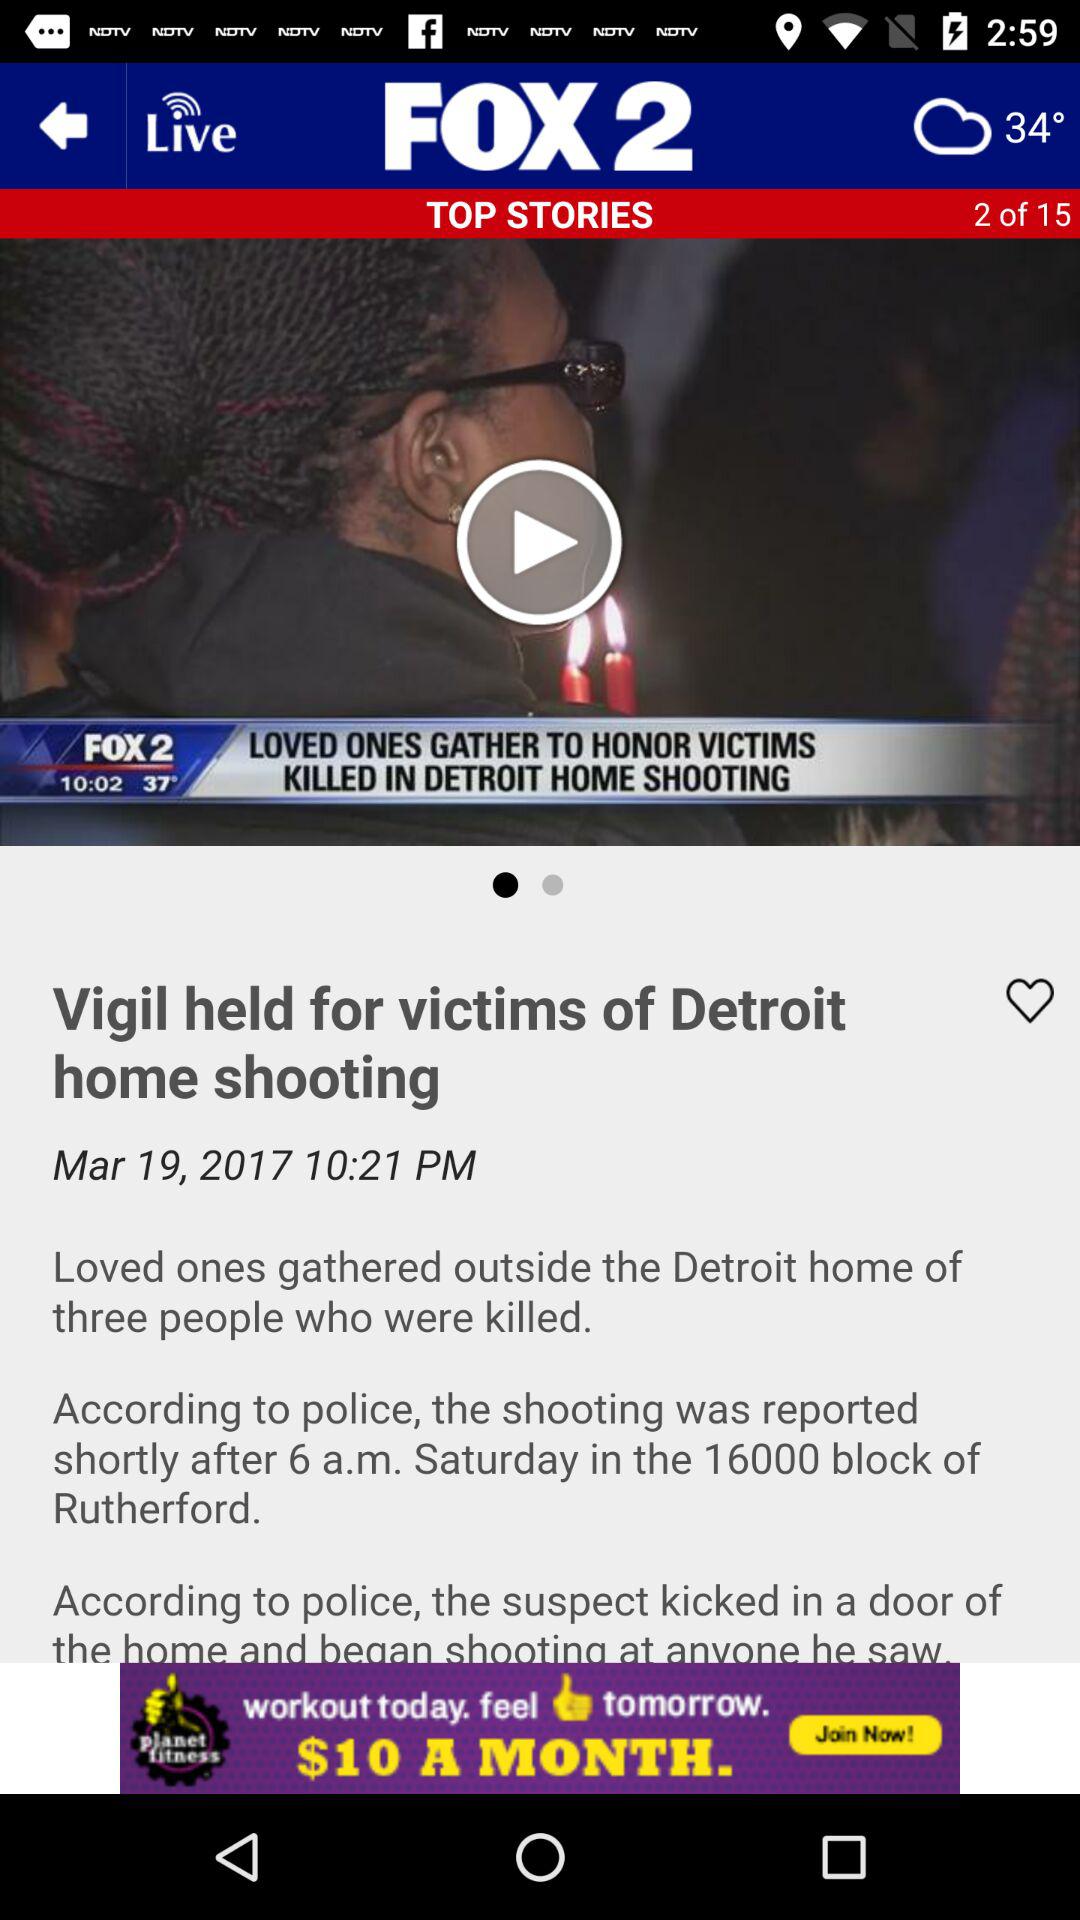 The height and width of the screenshot is (1920, 1080). I want to click on this app install app, so click(540, 1728).